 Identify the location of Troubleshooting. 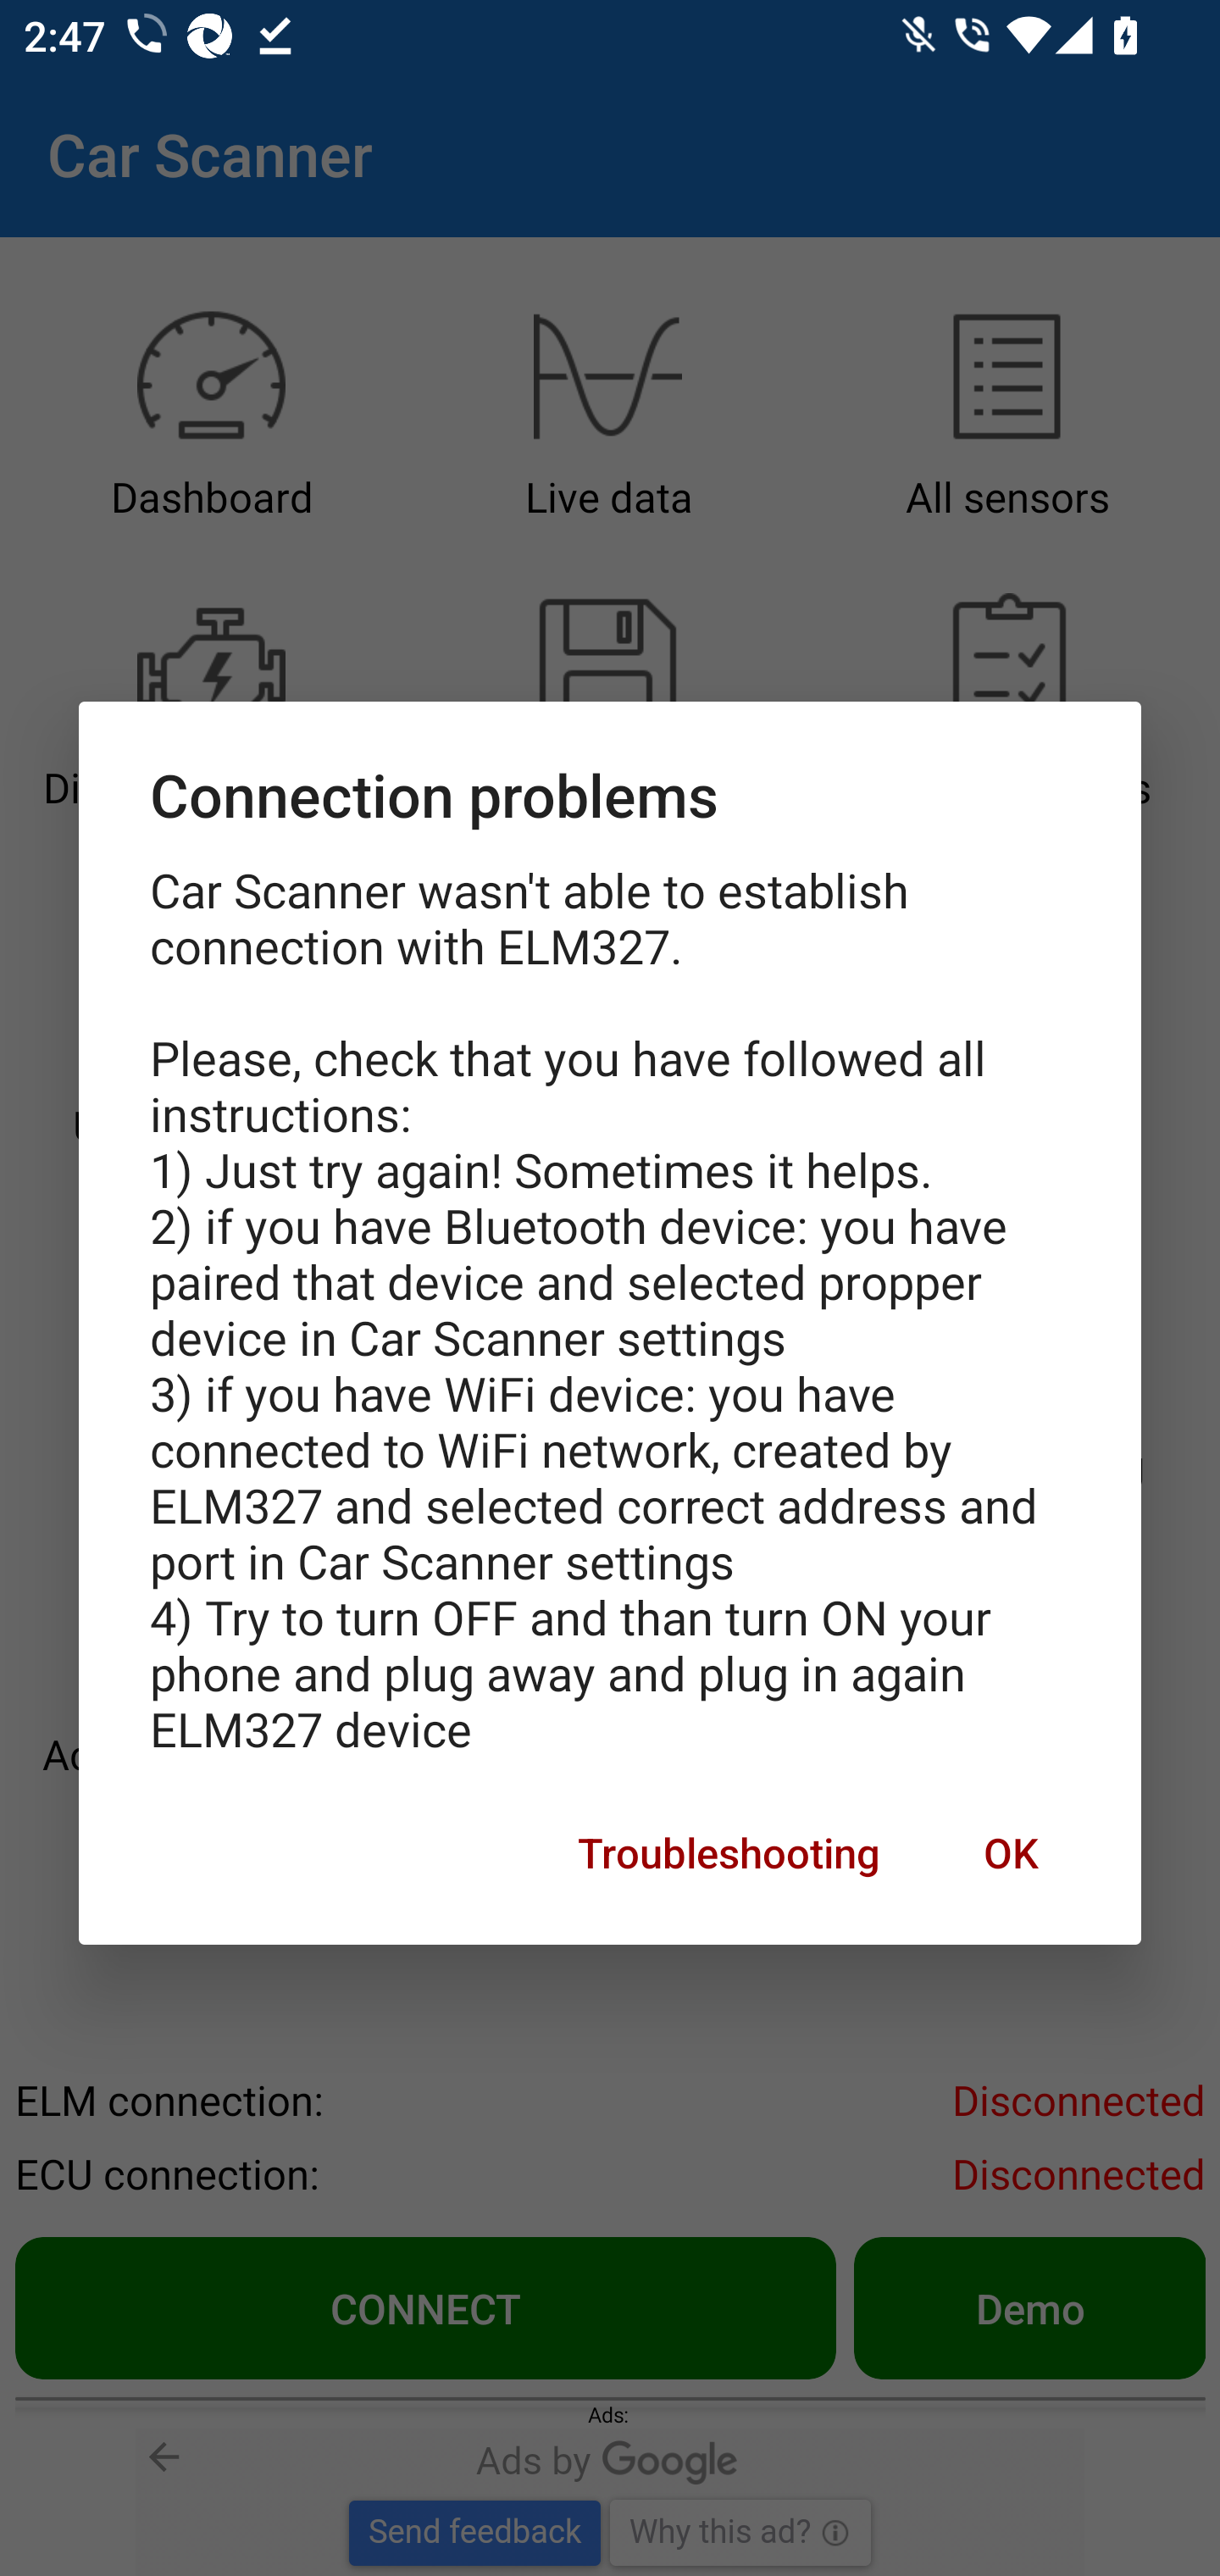
(729, 1852).